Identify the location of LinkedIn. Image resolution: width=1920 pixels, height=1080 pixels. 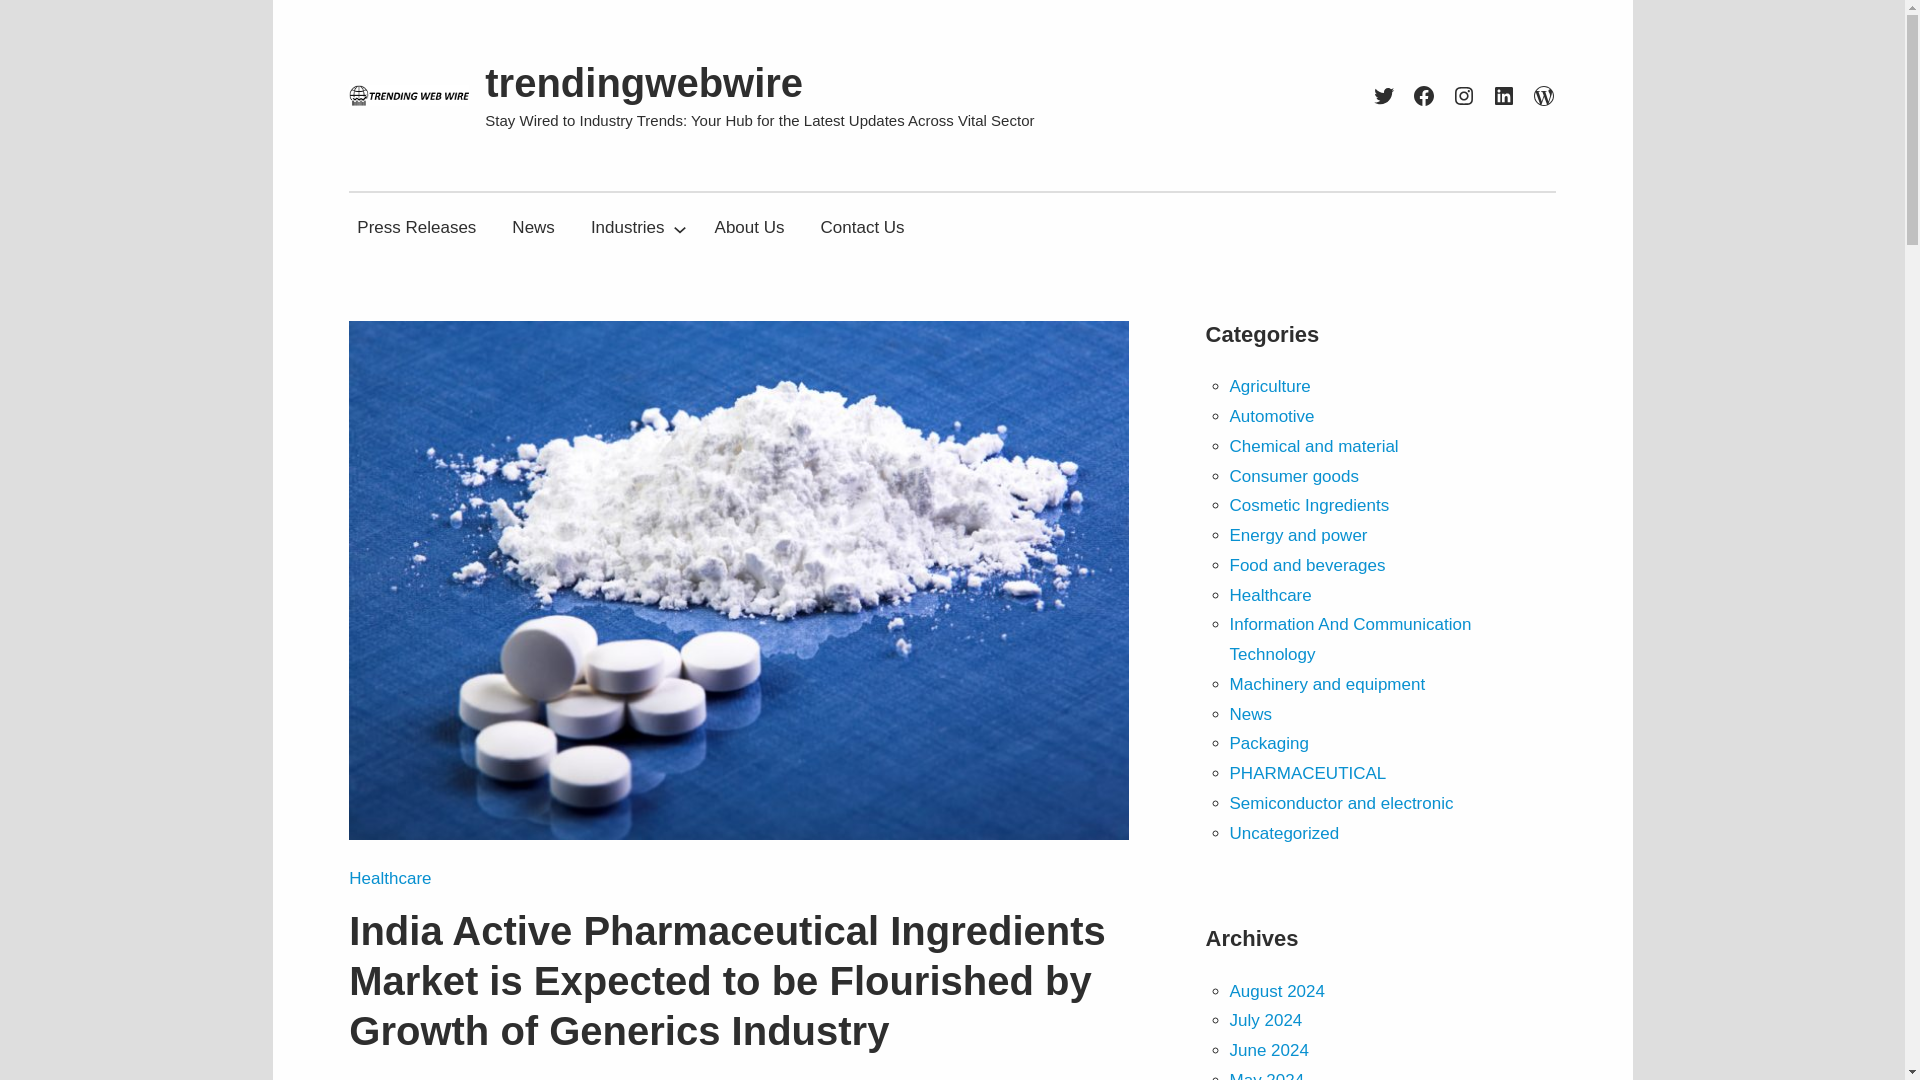
(1504, 96).